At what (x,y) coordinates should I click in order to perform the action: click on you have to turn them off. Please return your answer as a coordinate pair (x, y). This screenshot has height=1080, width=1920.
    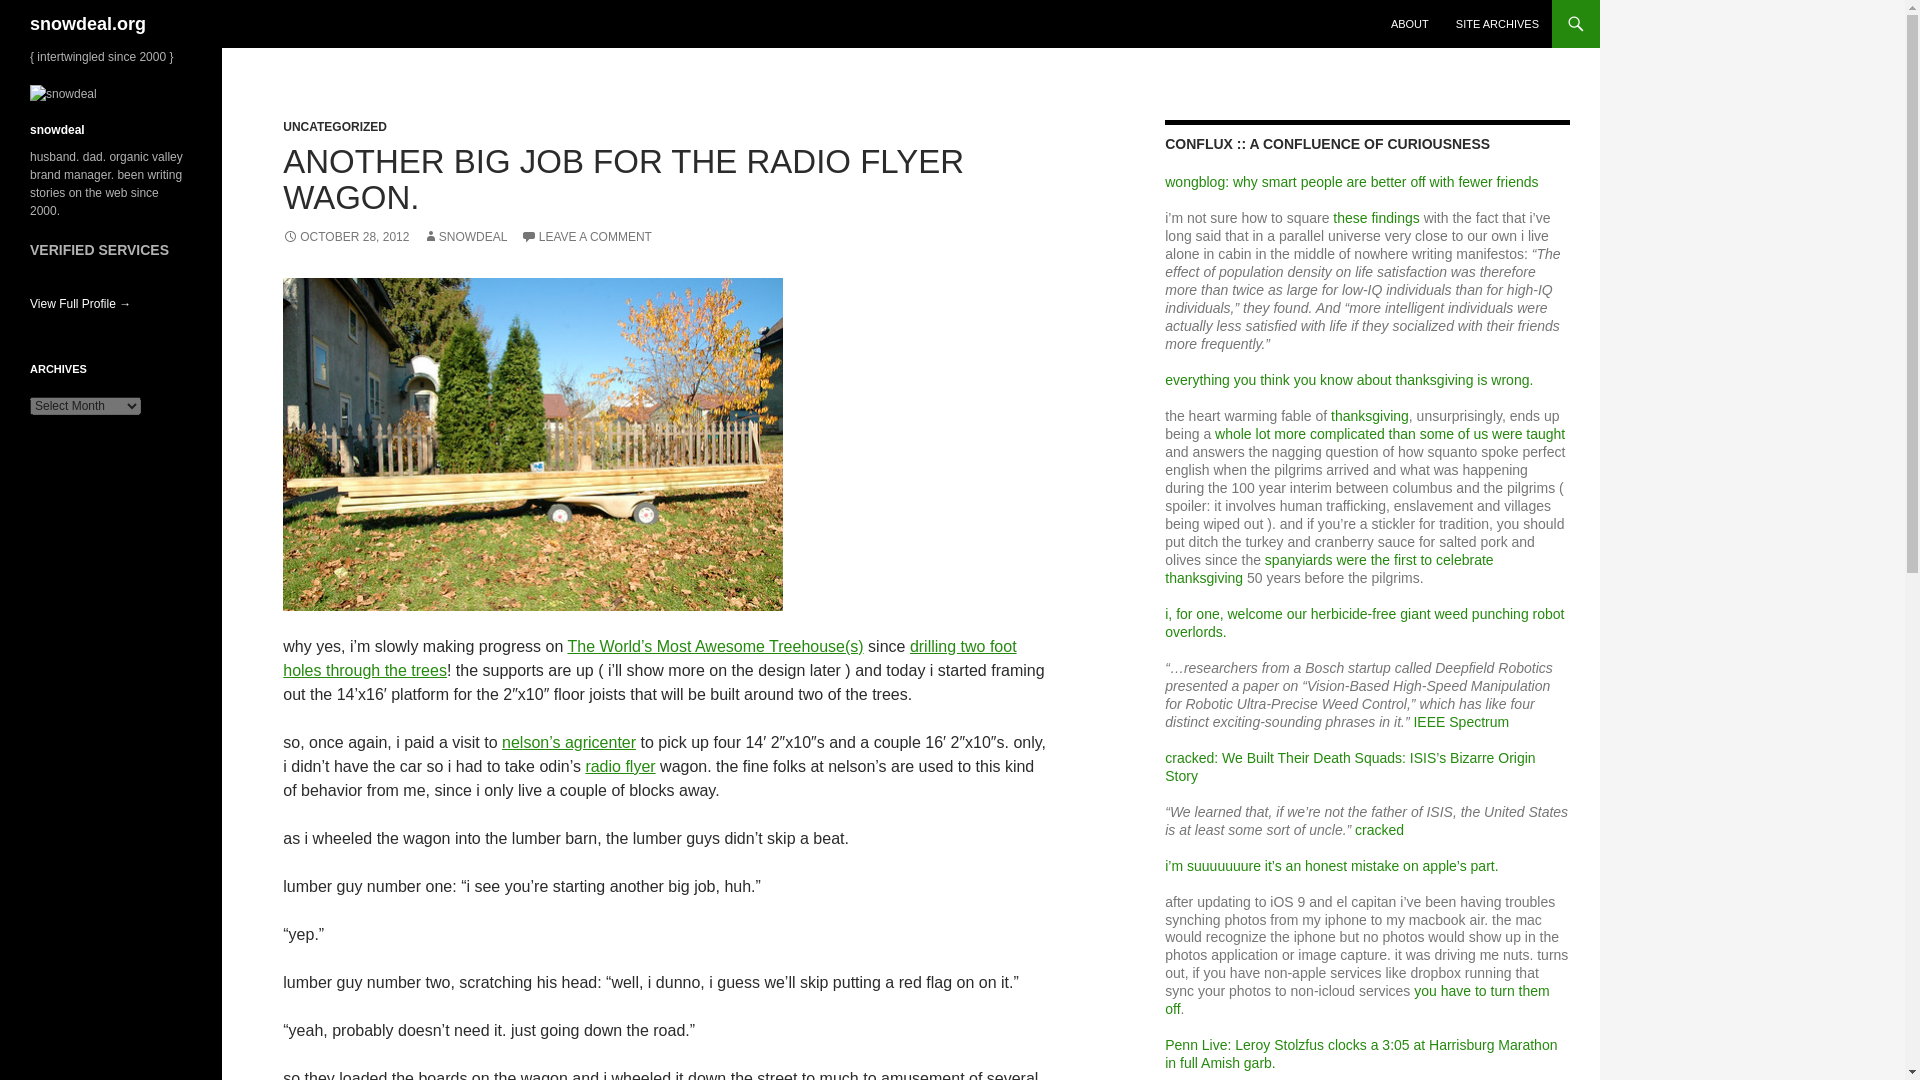
    Looking at the image, I should click on (1357, 1000).